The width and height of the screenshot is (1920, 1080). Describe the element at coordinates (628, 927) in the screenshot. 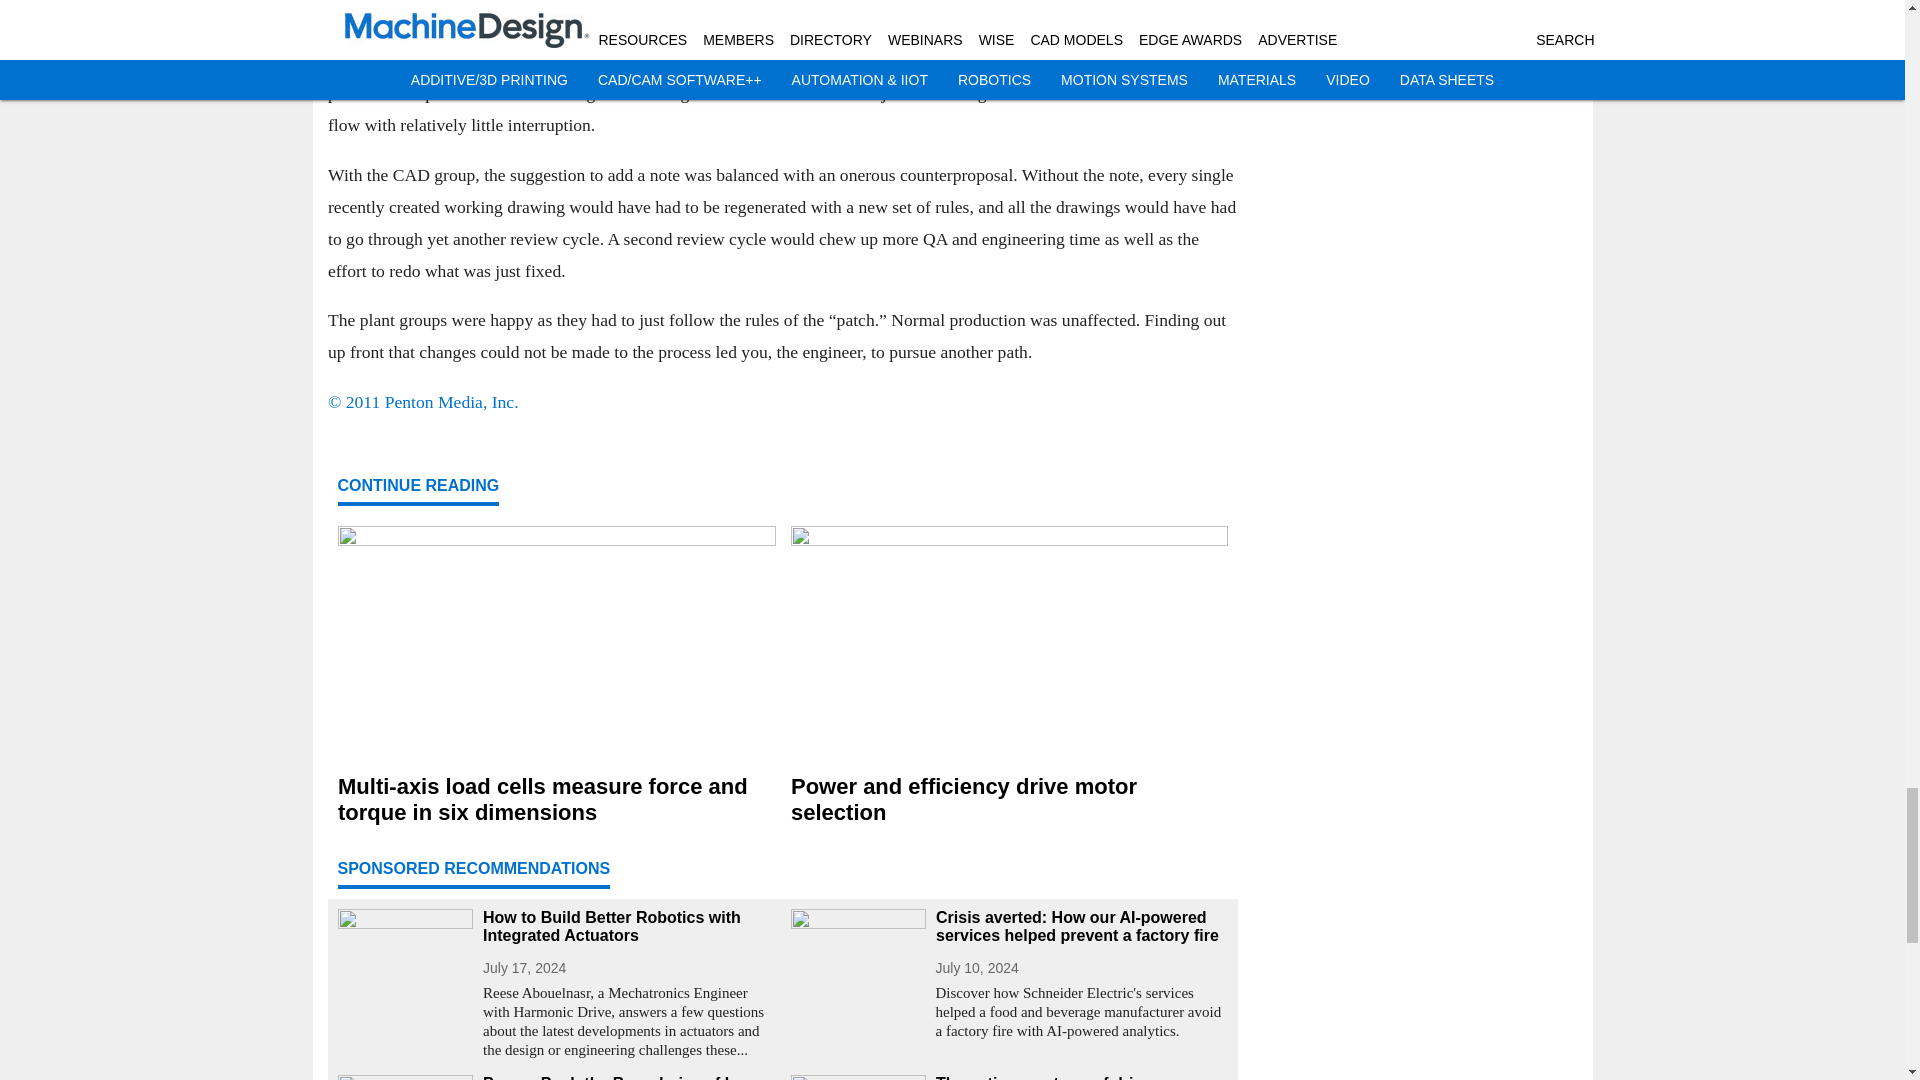

I see `How to Build Better Robotics with Integrated Actuators` at that location.